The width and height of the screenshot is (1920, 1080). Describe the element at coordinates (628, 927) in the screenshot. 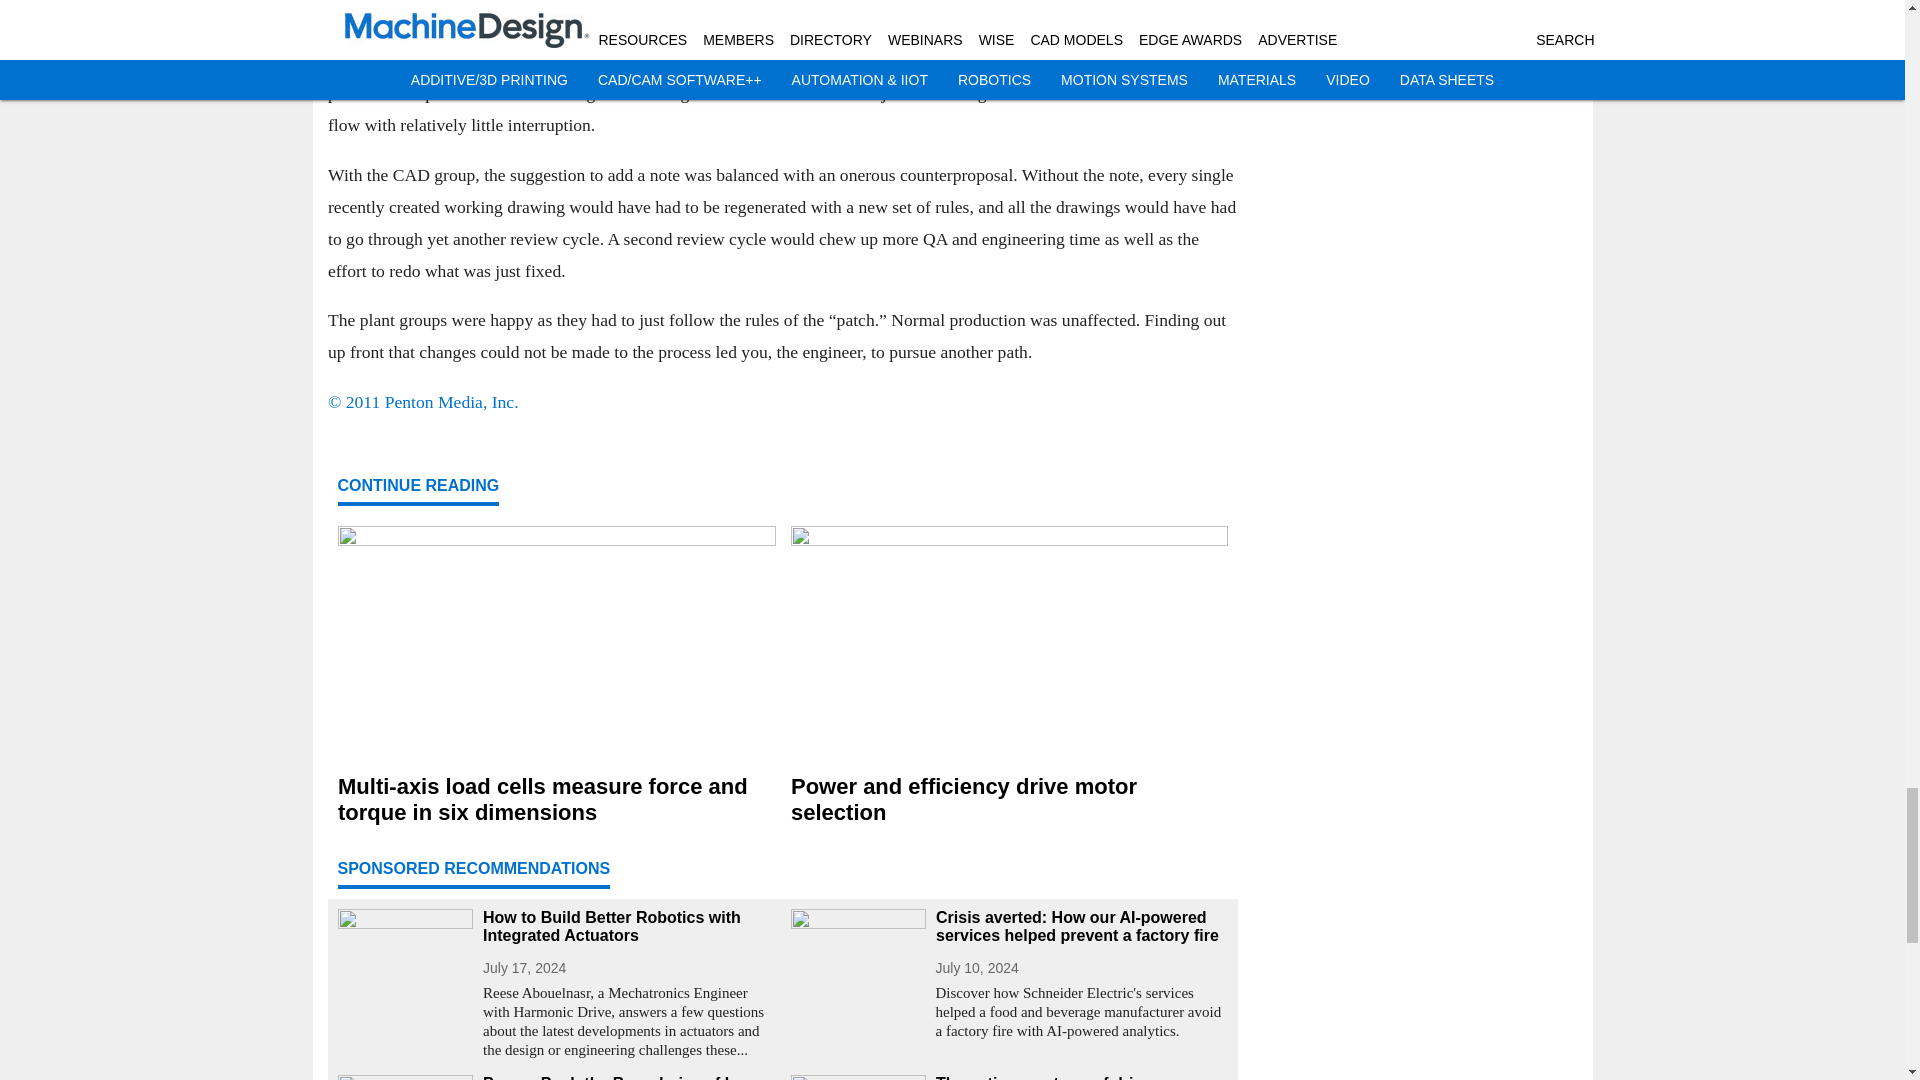

I see `How to Build Better Robotics with Integrated Actuators` at that location.